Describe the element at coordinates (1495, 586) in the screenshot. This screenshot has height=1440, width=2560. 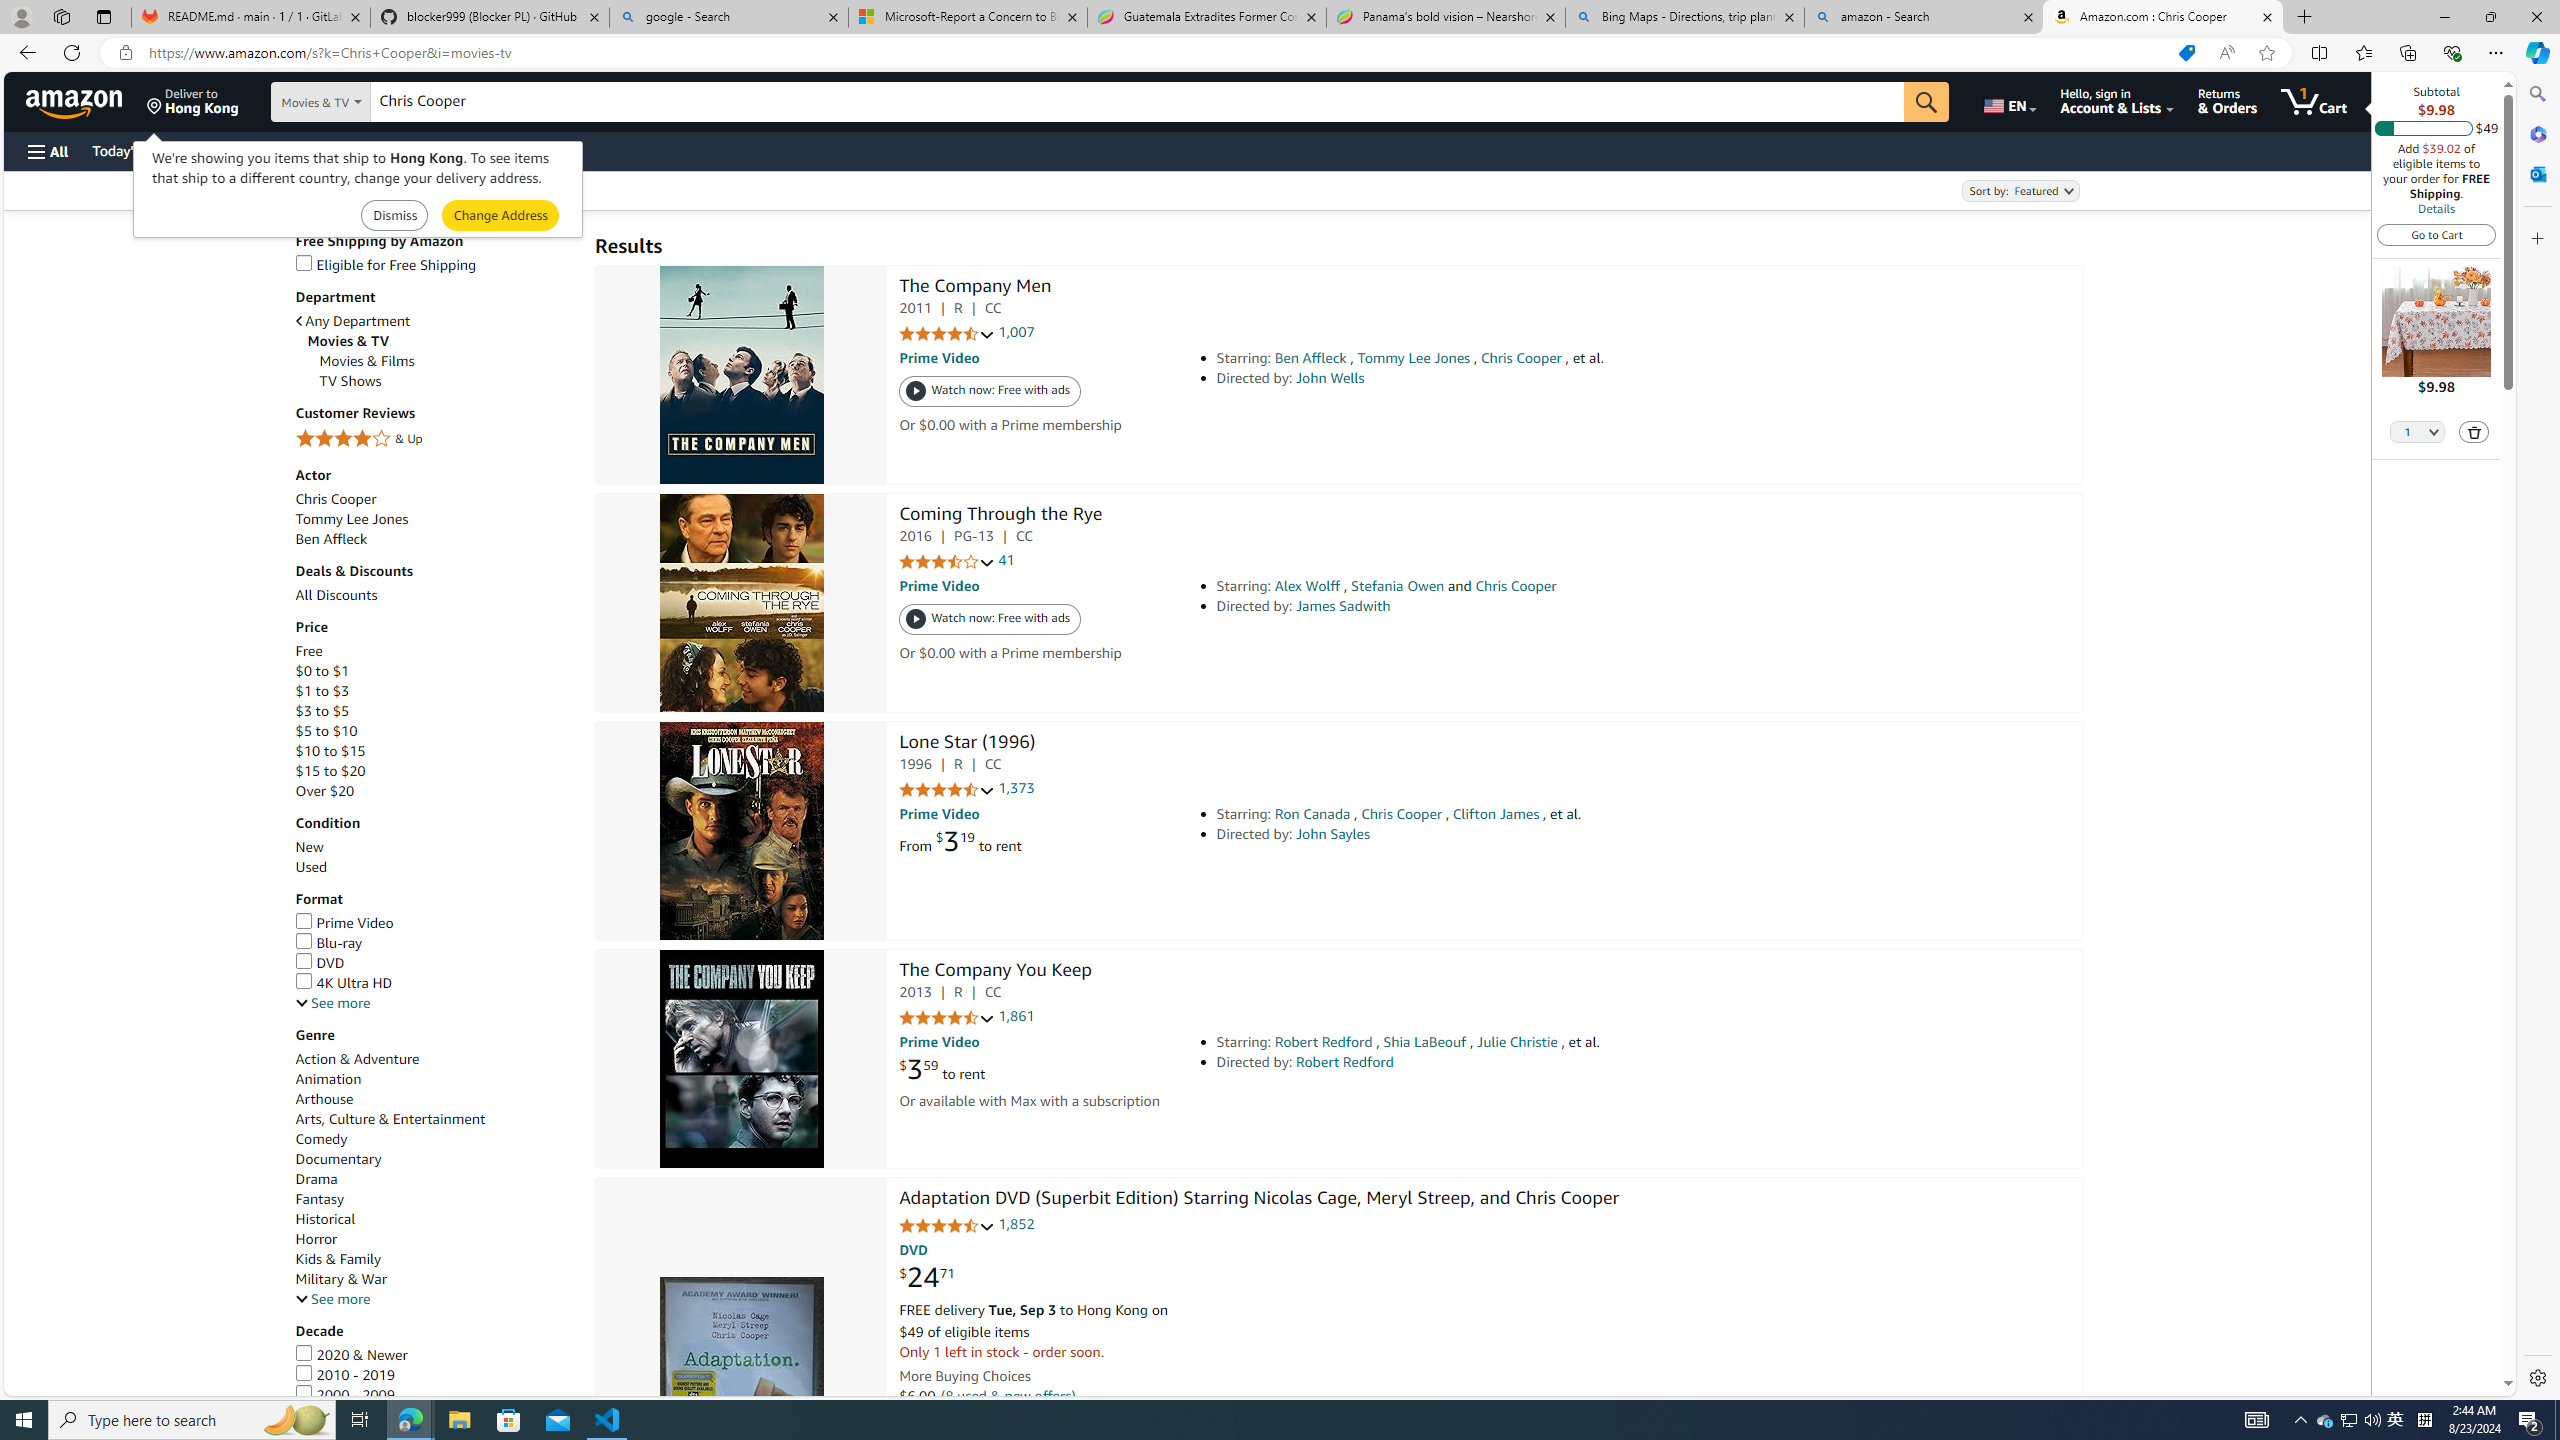
I see `Starring: Alex Wolff , Stefania Owen and Chris Cooper` at that location.